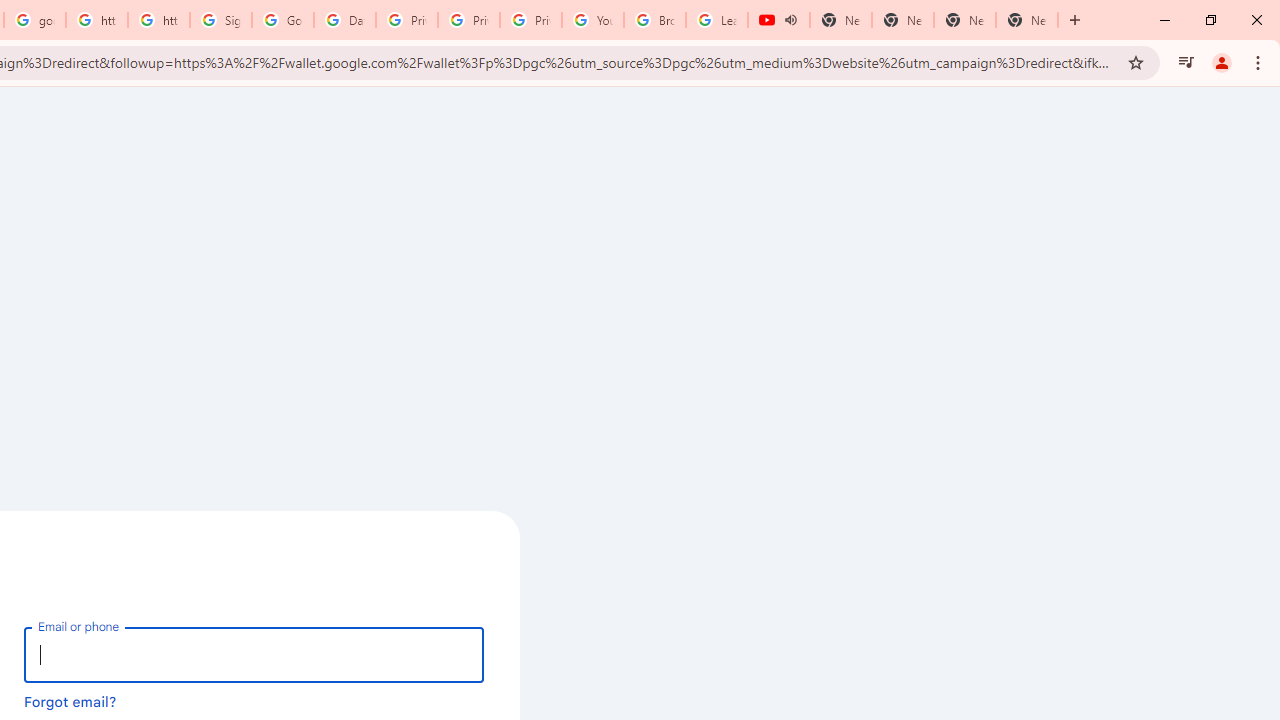 The width and height of the screenshot is (1280, 720). What do you see at coordinates (158, 20) in the screenshot?
I see `https://scholar.google.com/` at bounding box center [158, 20].